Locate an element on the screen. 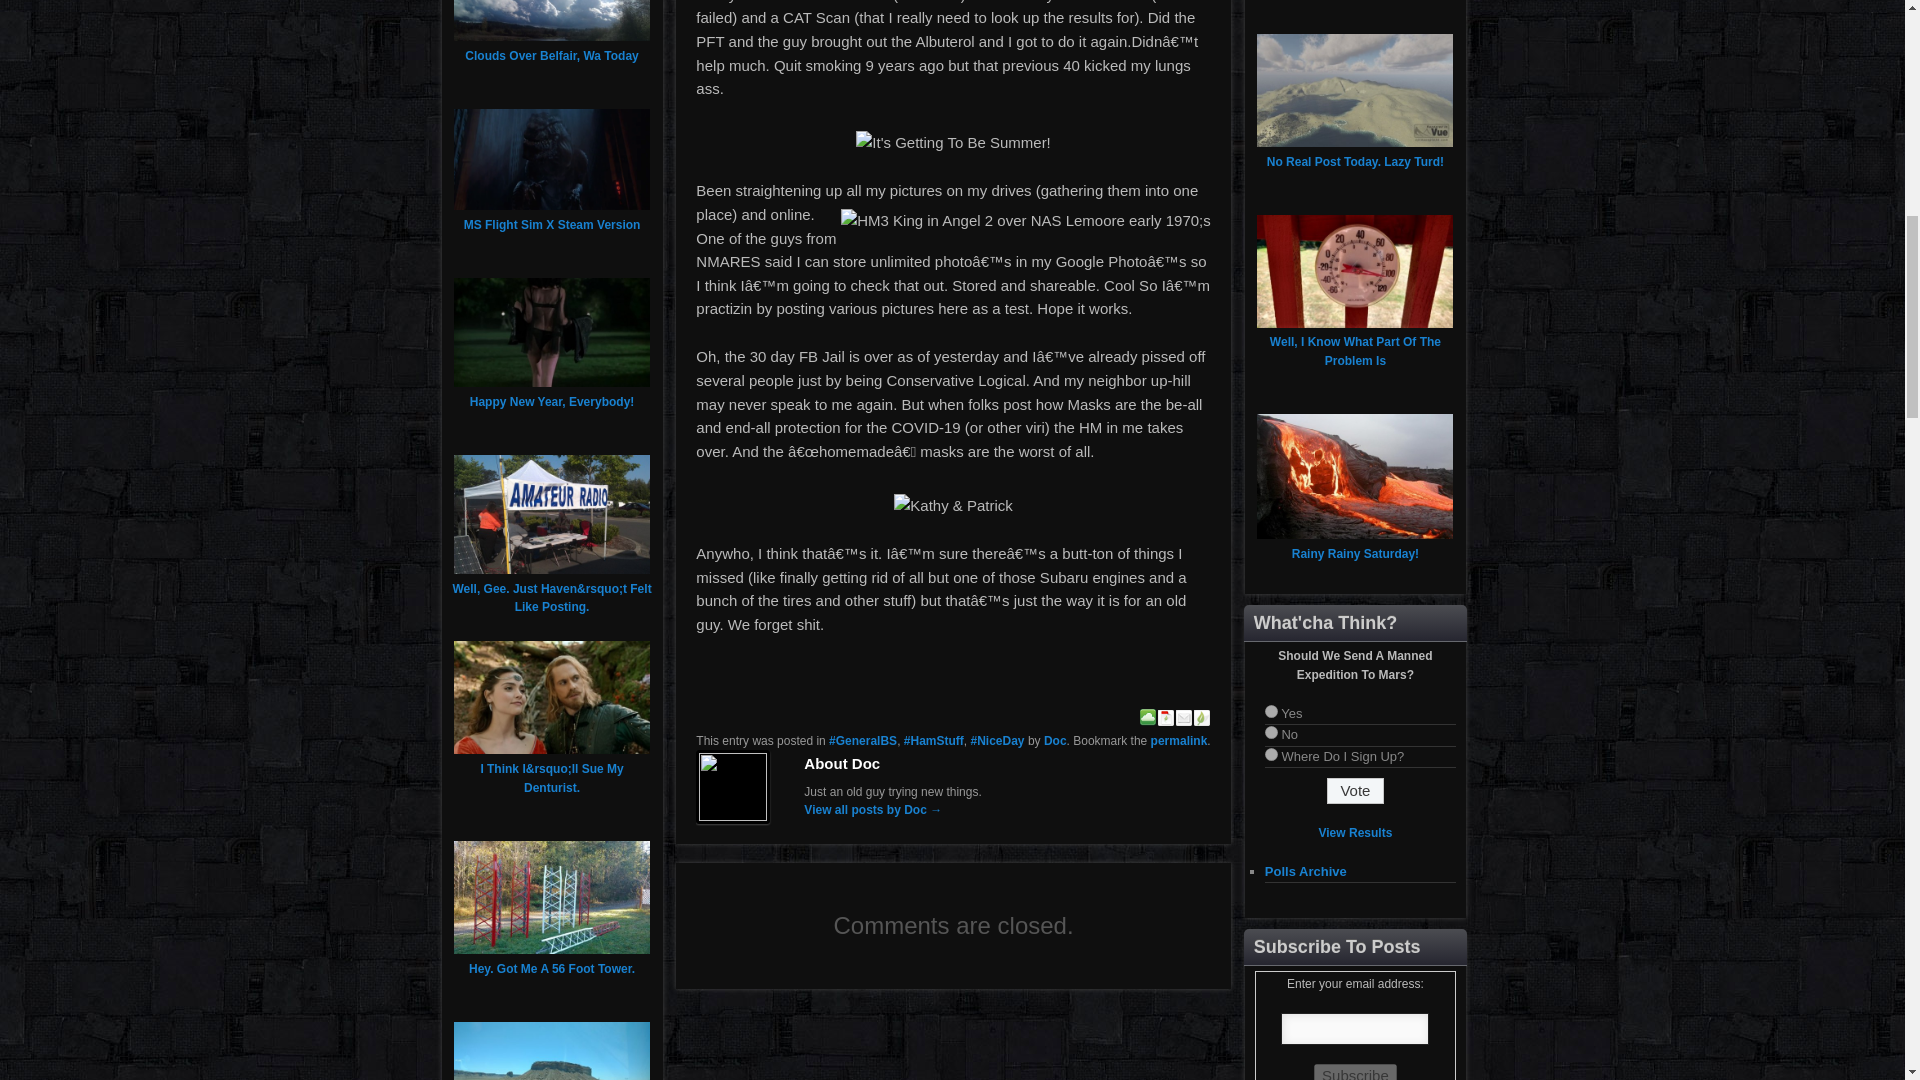  Subscribe is located at coordinates (1355, 1072).